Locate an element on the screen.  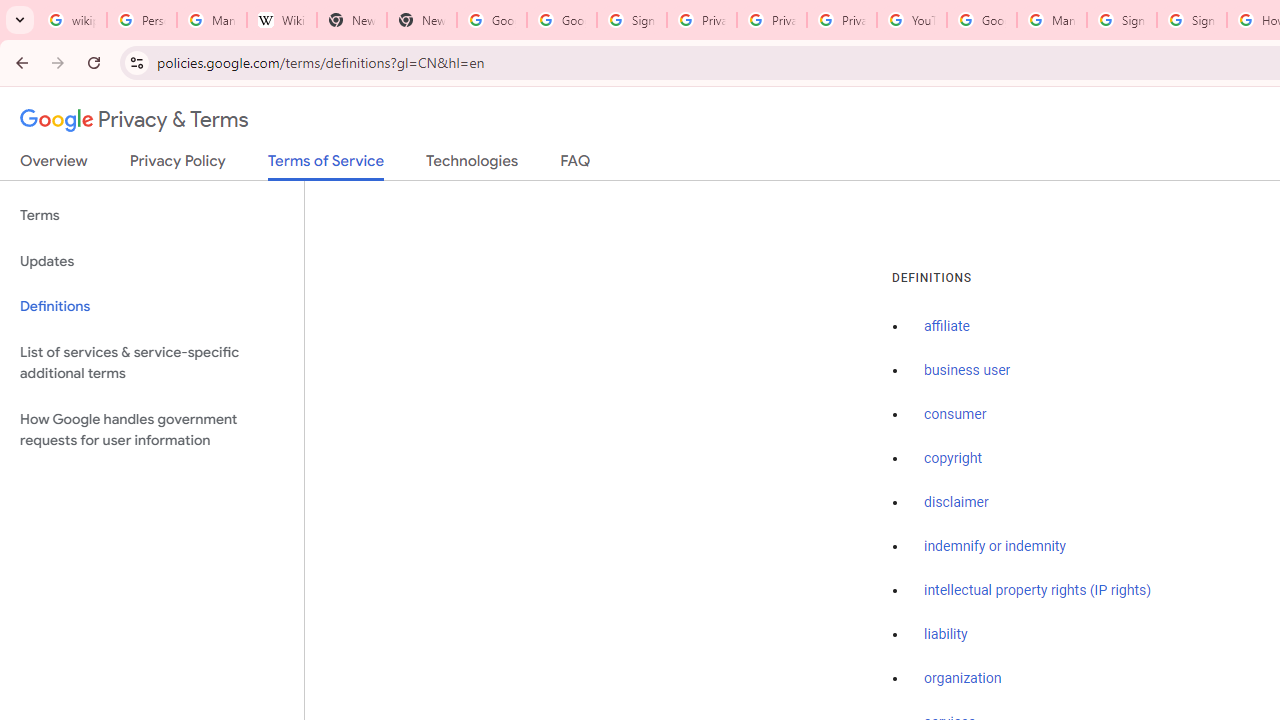
Google Account Help is located at coordinates (982, 20).